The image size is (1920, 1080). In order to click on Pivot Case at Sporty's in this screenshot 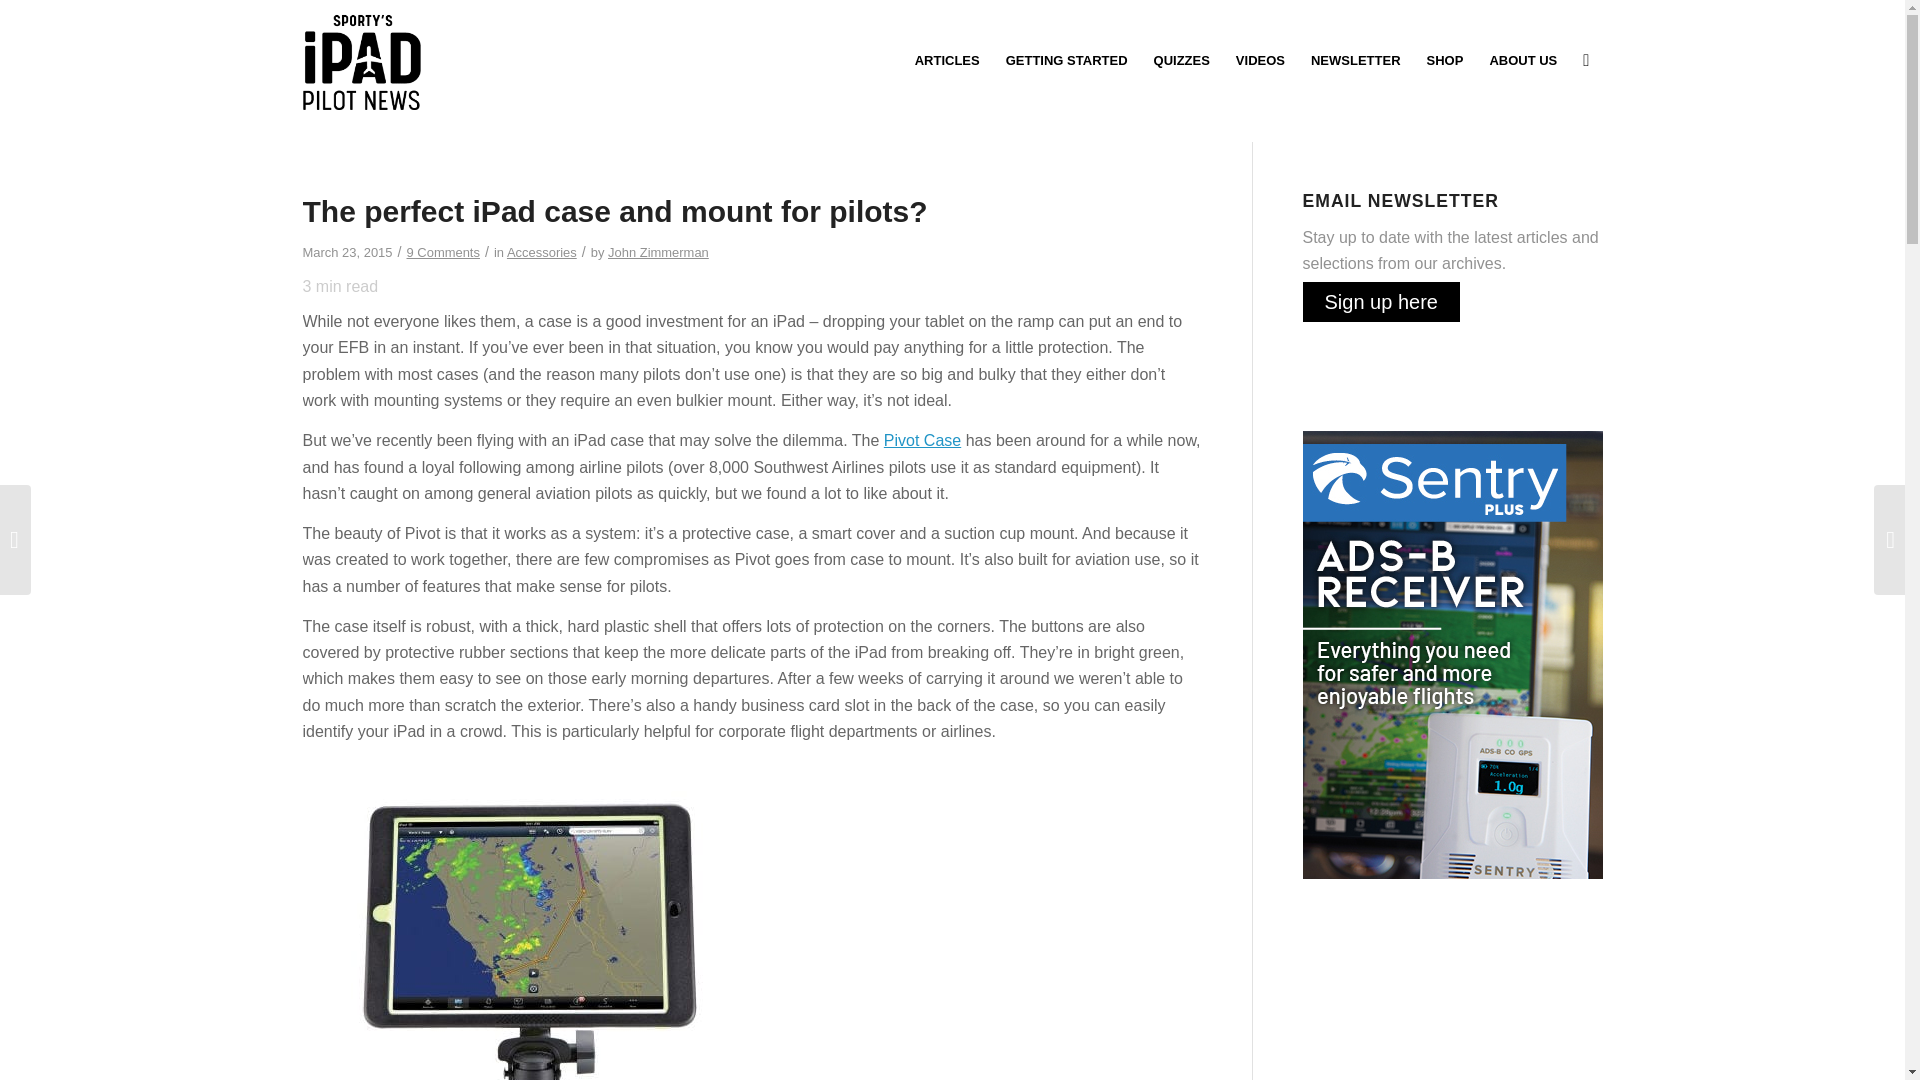, I will do `click(922, 440)`.